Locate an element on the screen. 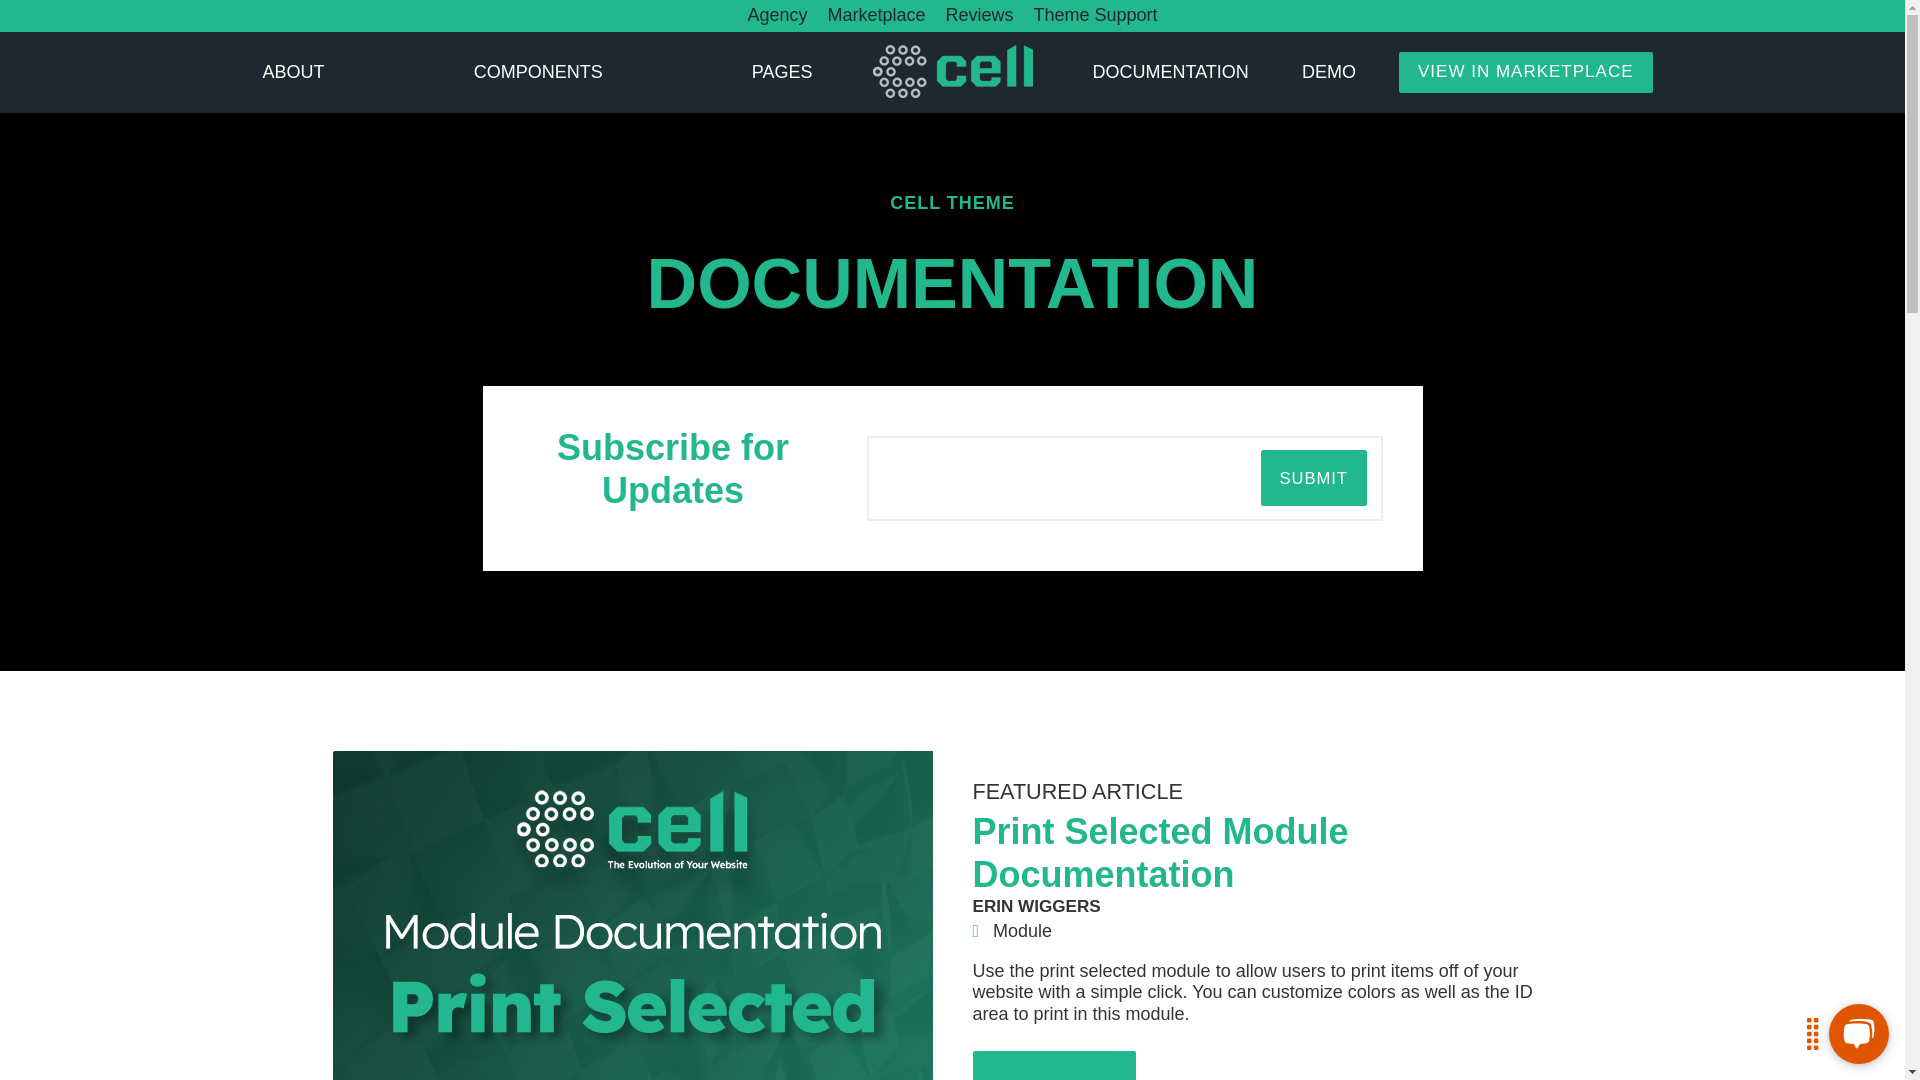 The width and height of the screenshot is (1920, 1080). Theme Support is located at coordinates (1096, 14).